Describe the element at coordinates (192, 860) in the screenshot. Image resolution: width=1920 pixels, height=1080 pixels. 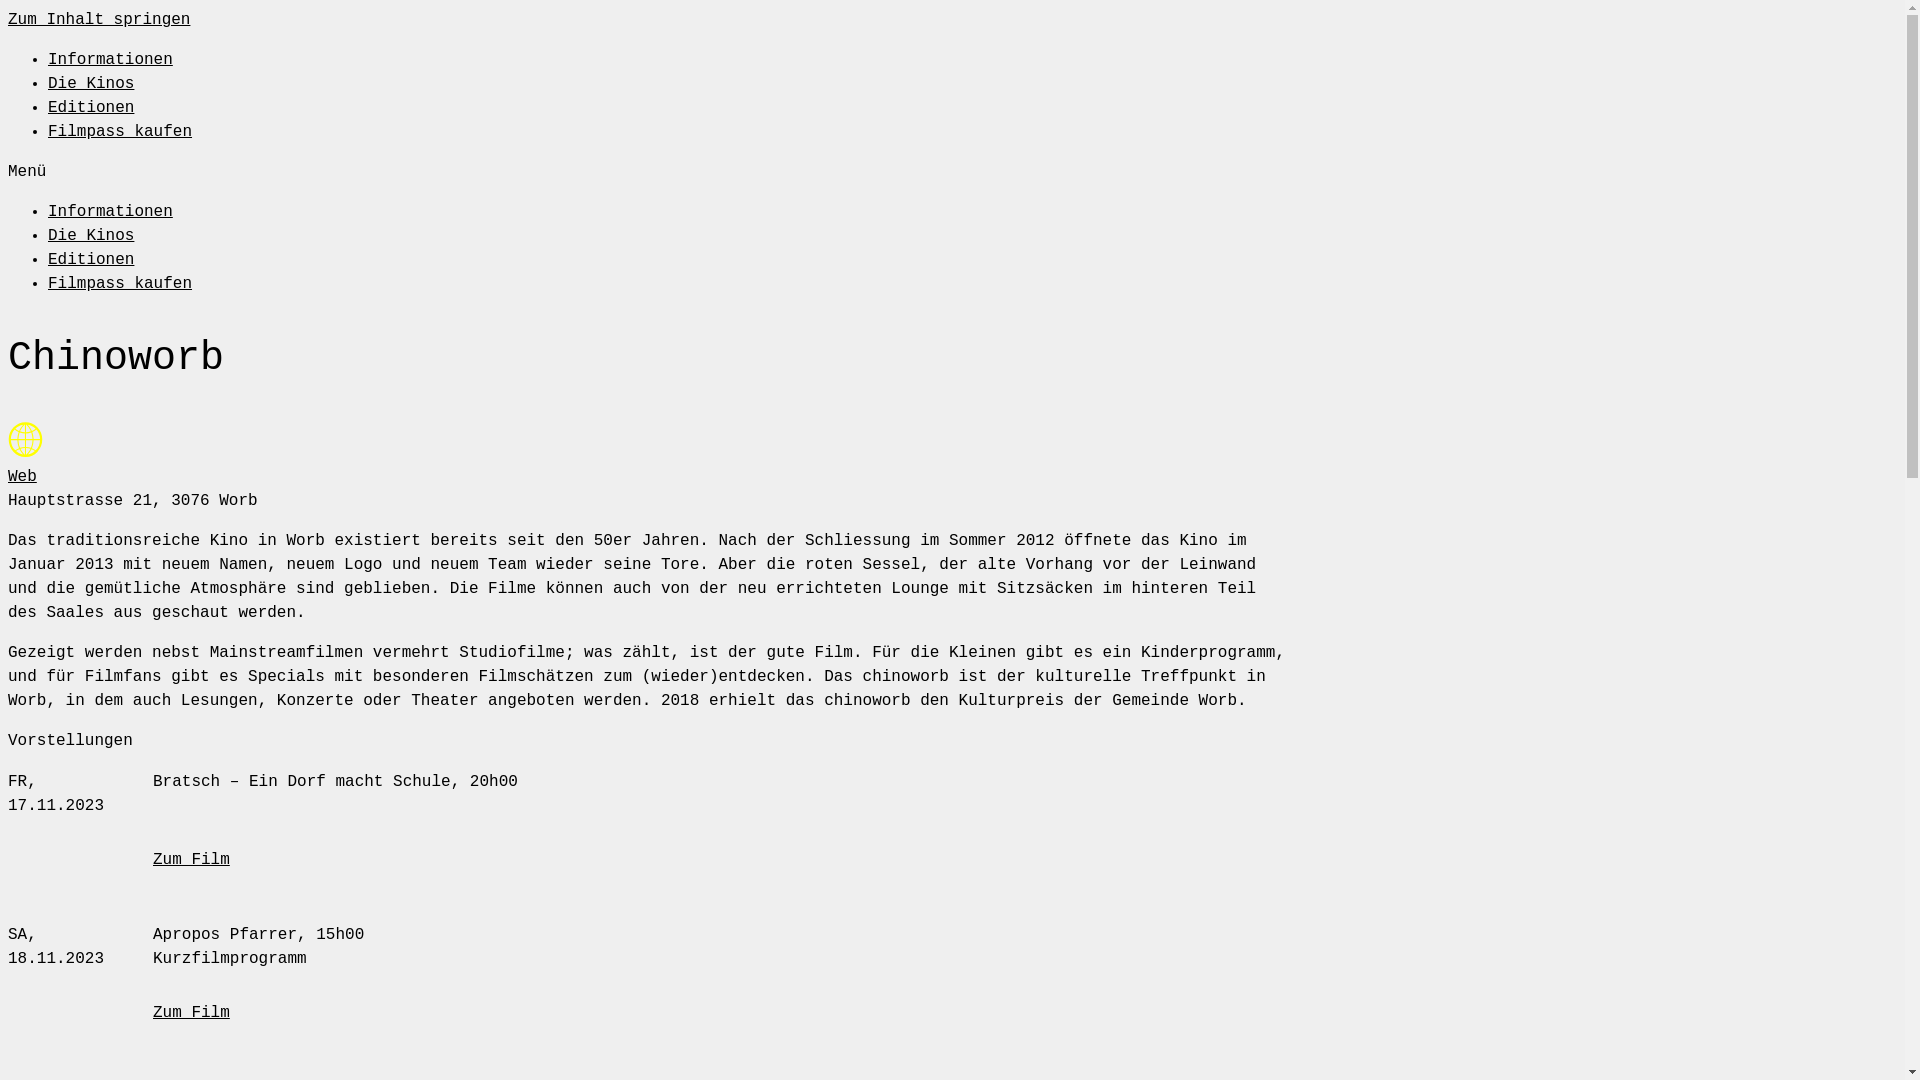
I see `Zum Film` at that location.